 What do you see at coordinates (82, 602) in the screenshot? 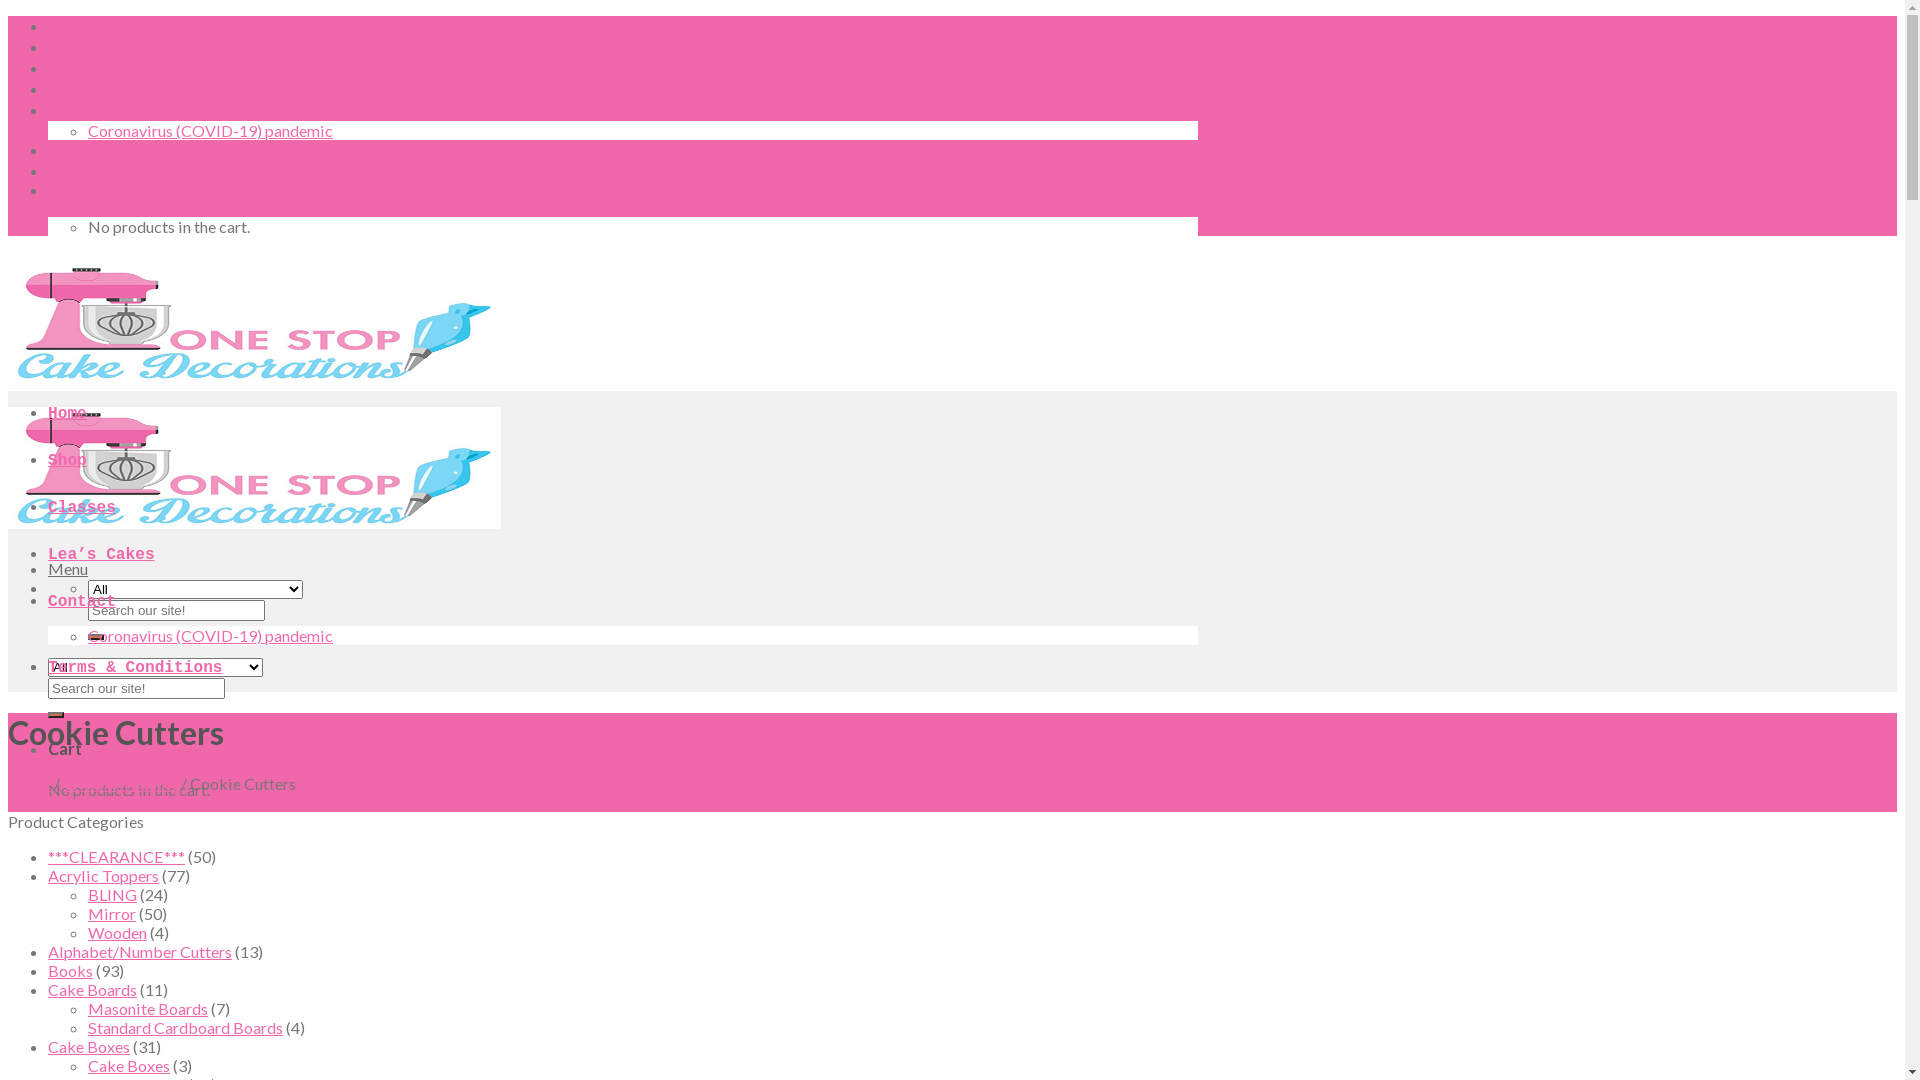
I see `Contact` at bounding box center [82, 602].